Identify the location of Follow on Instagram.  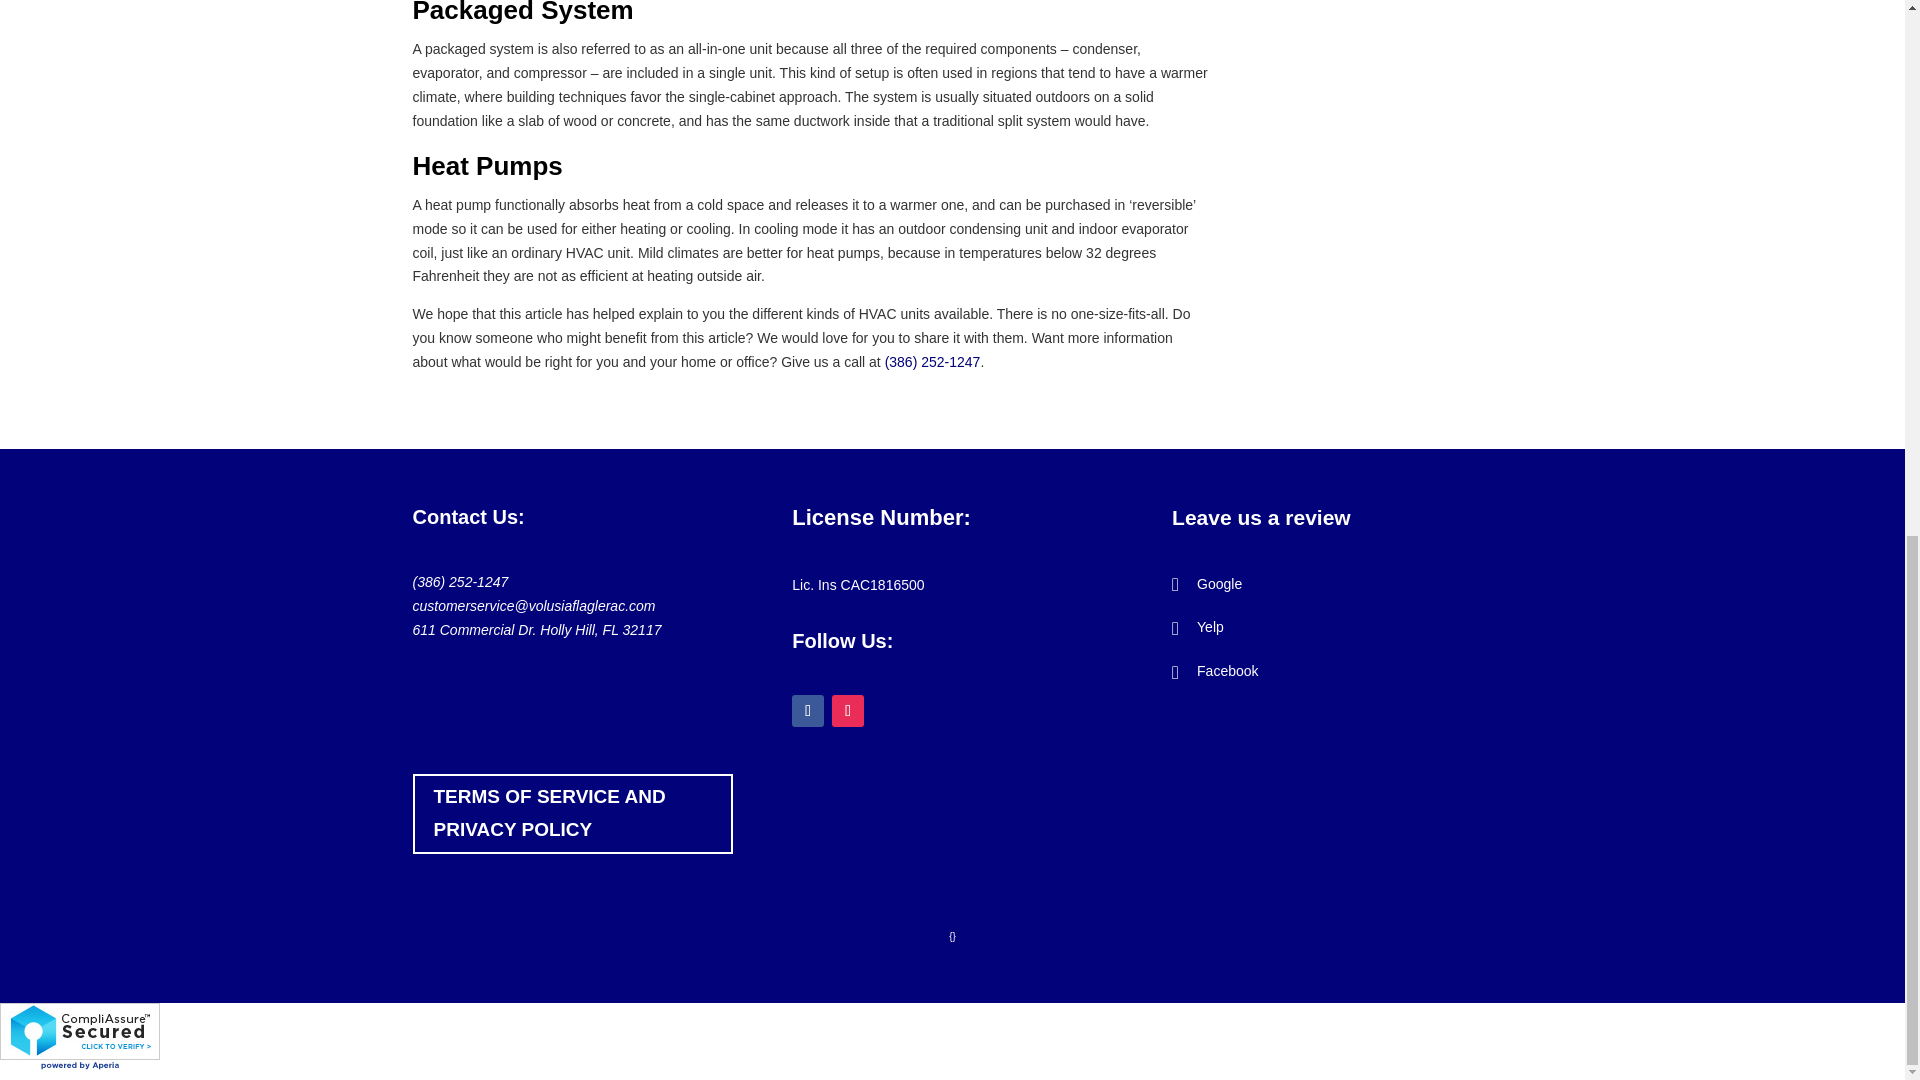
(848, 710).